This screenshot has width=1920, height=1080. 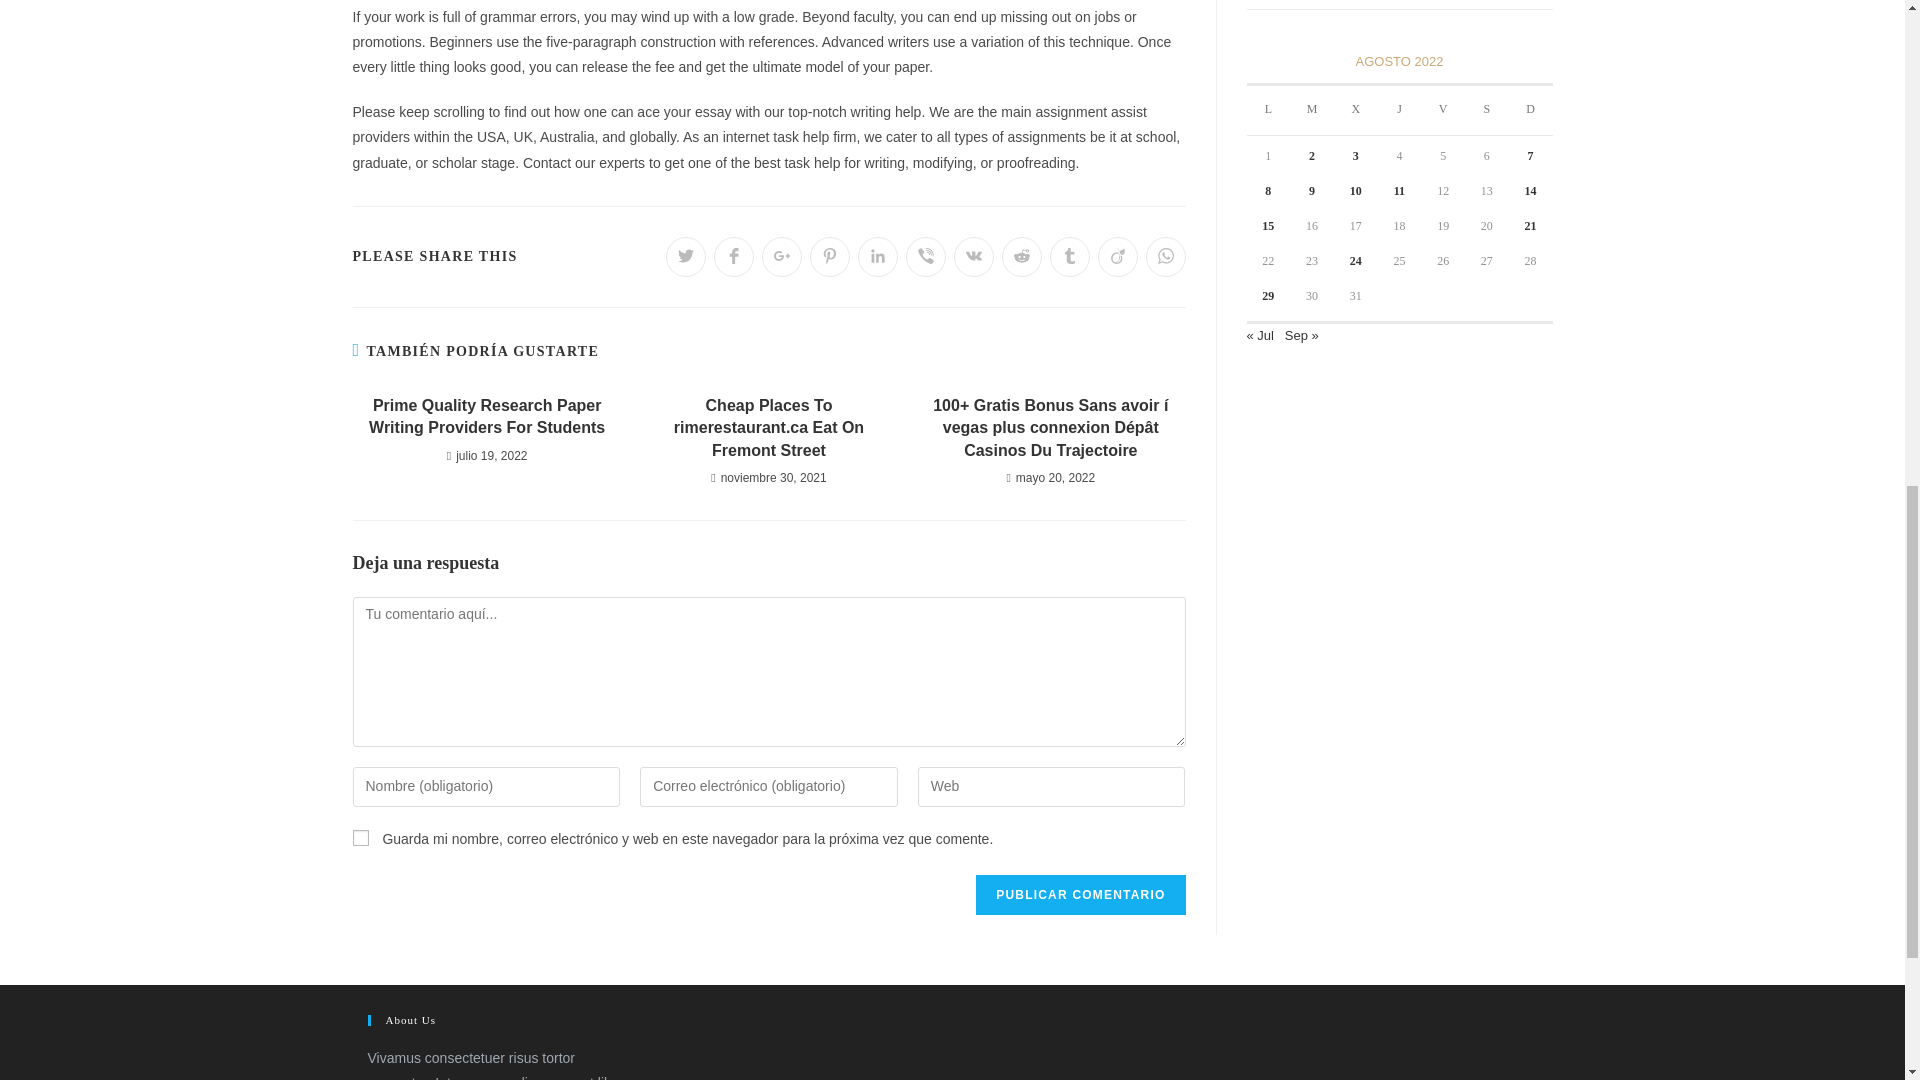 I want to click on Se abre en una nueva ventana, so click(x=734, y=256).